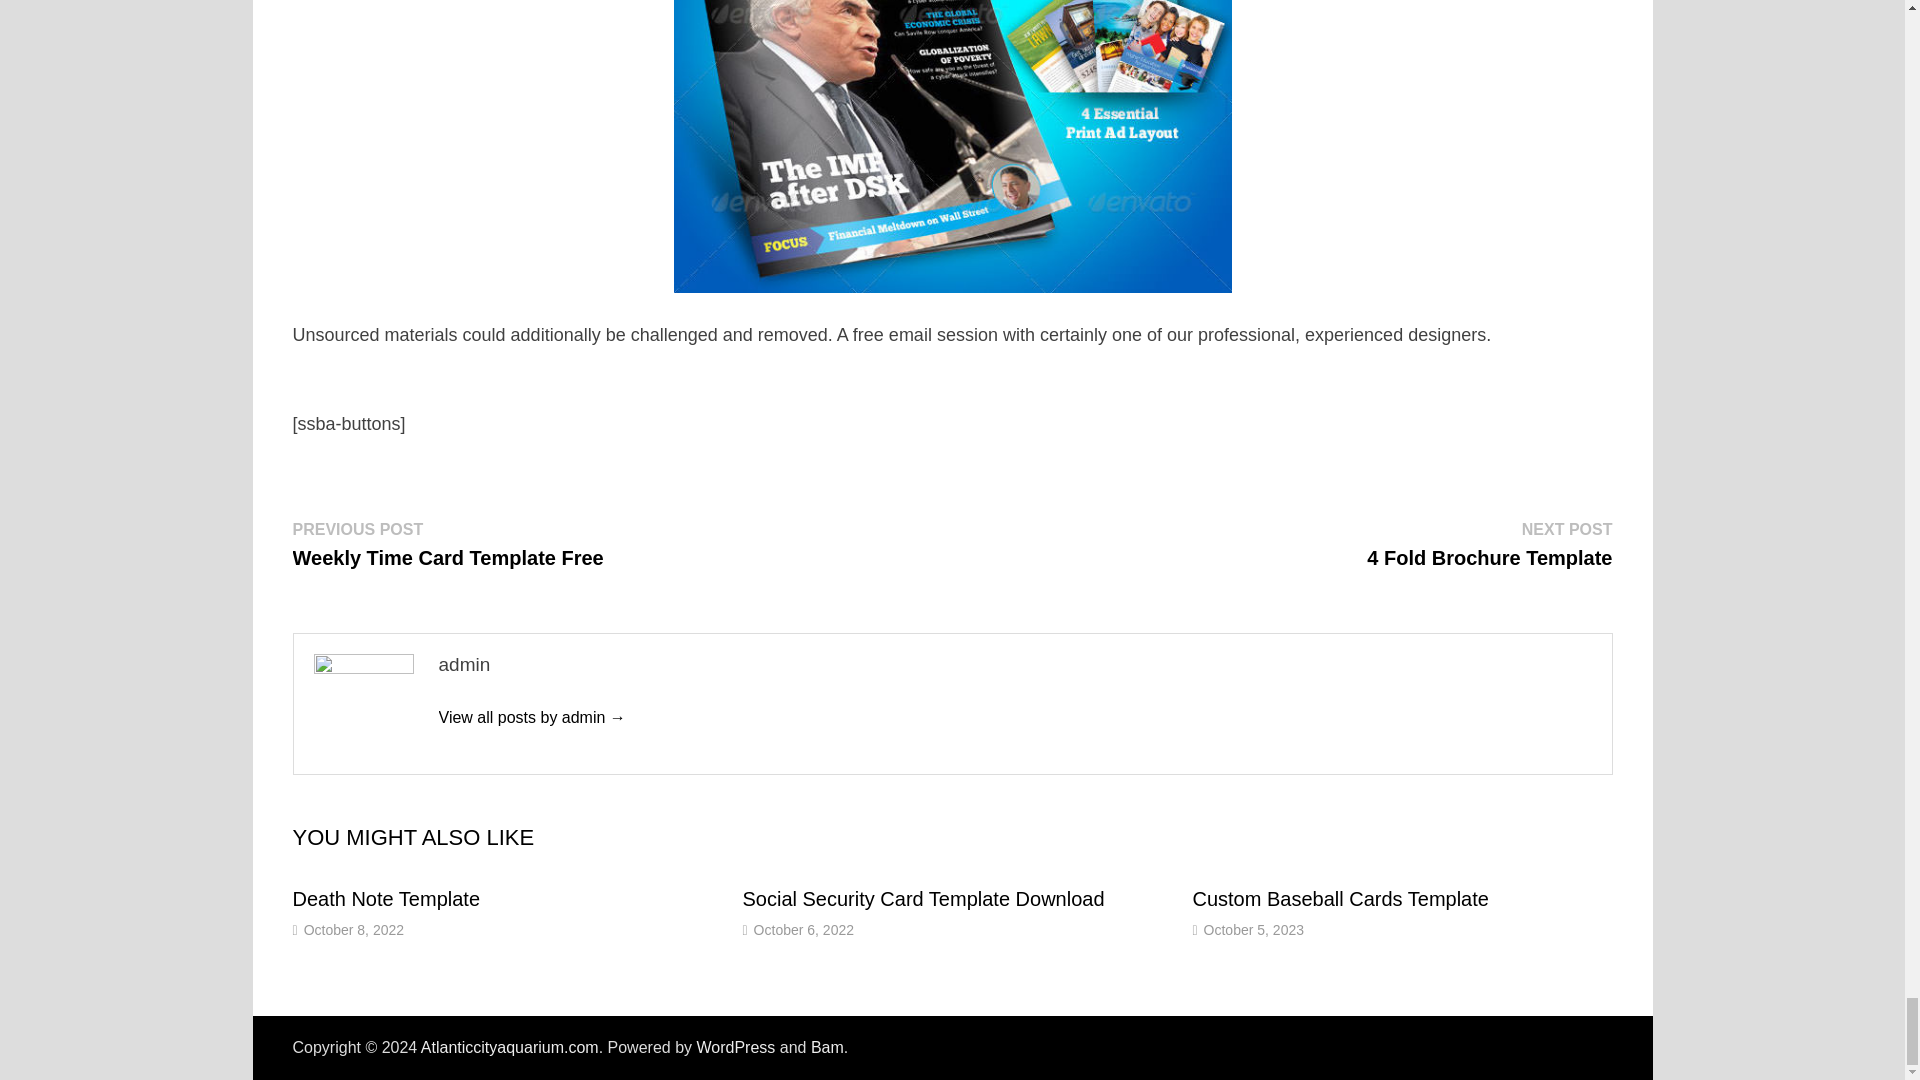 The width and height of the screenshot is (1920, 1080). What do you see at coordinates (922, 898) in the screenshot?
I see `Atlanticcityaquarium.com` at bounding box center [922, 898].